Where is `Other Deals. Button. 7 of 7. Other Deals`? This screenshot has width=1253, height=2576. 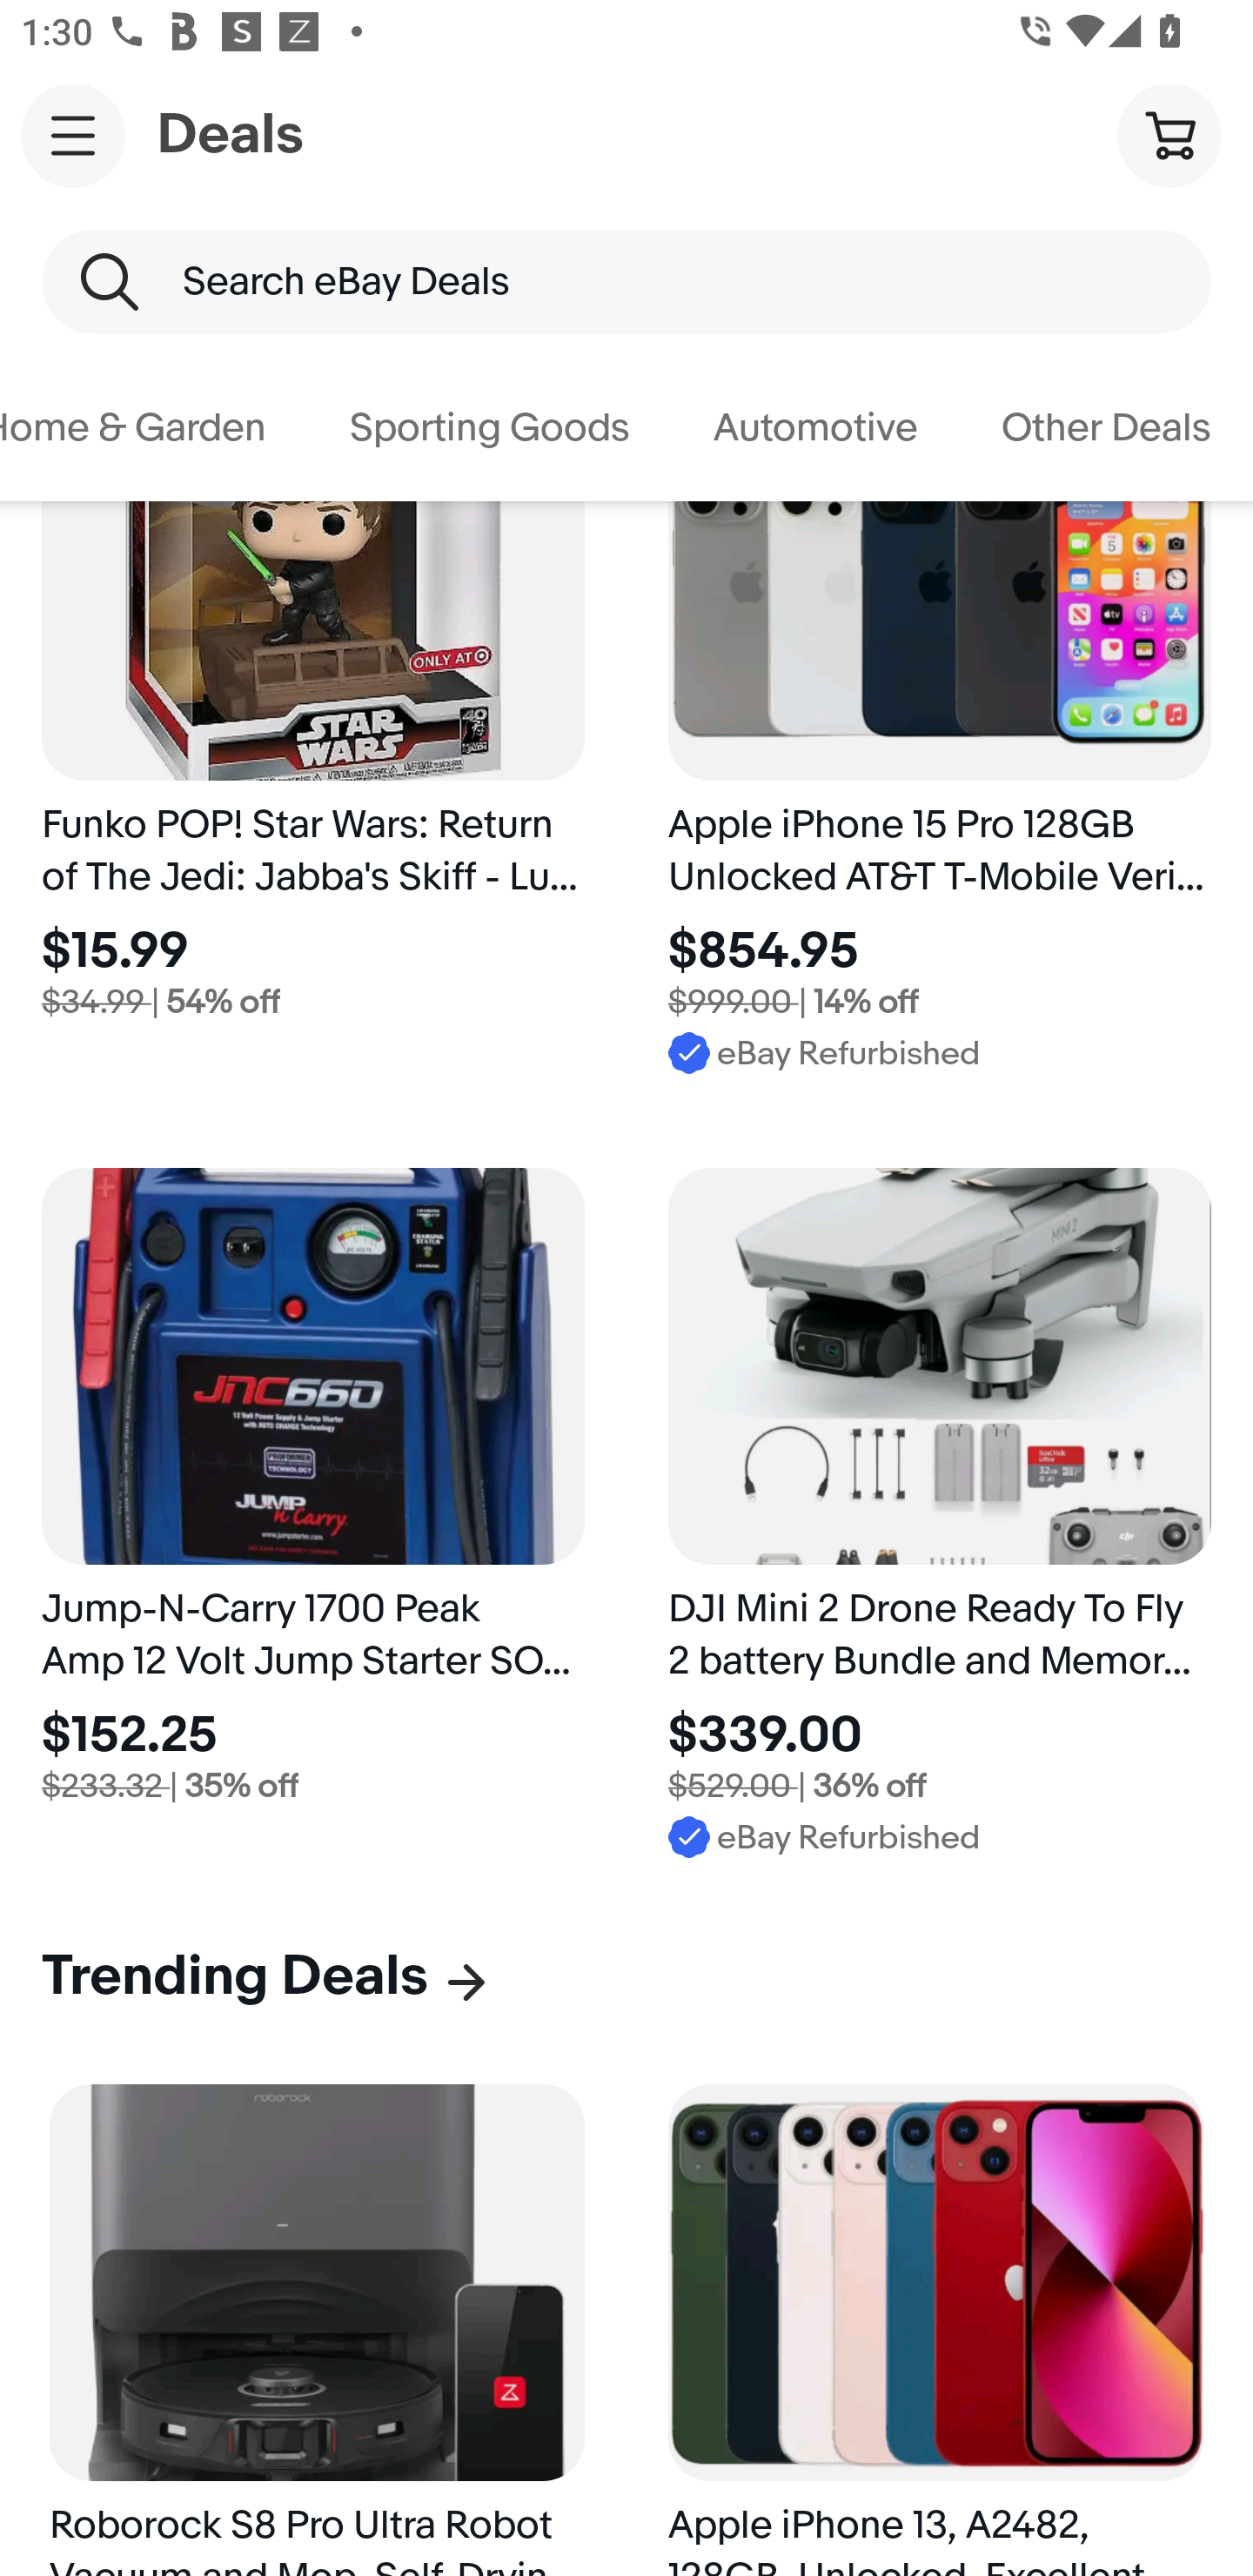 Other Deals. Button. 7 of 7. Other Deals is located at coordinates (1107, 428).